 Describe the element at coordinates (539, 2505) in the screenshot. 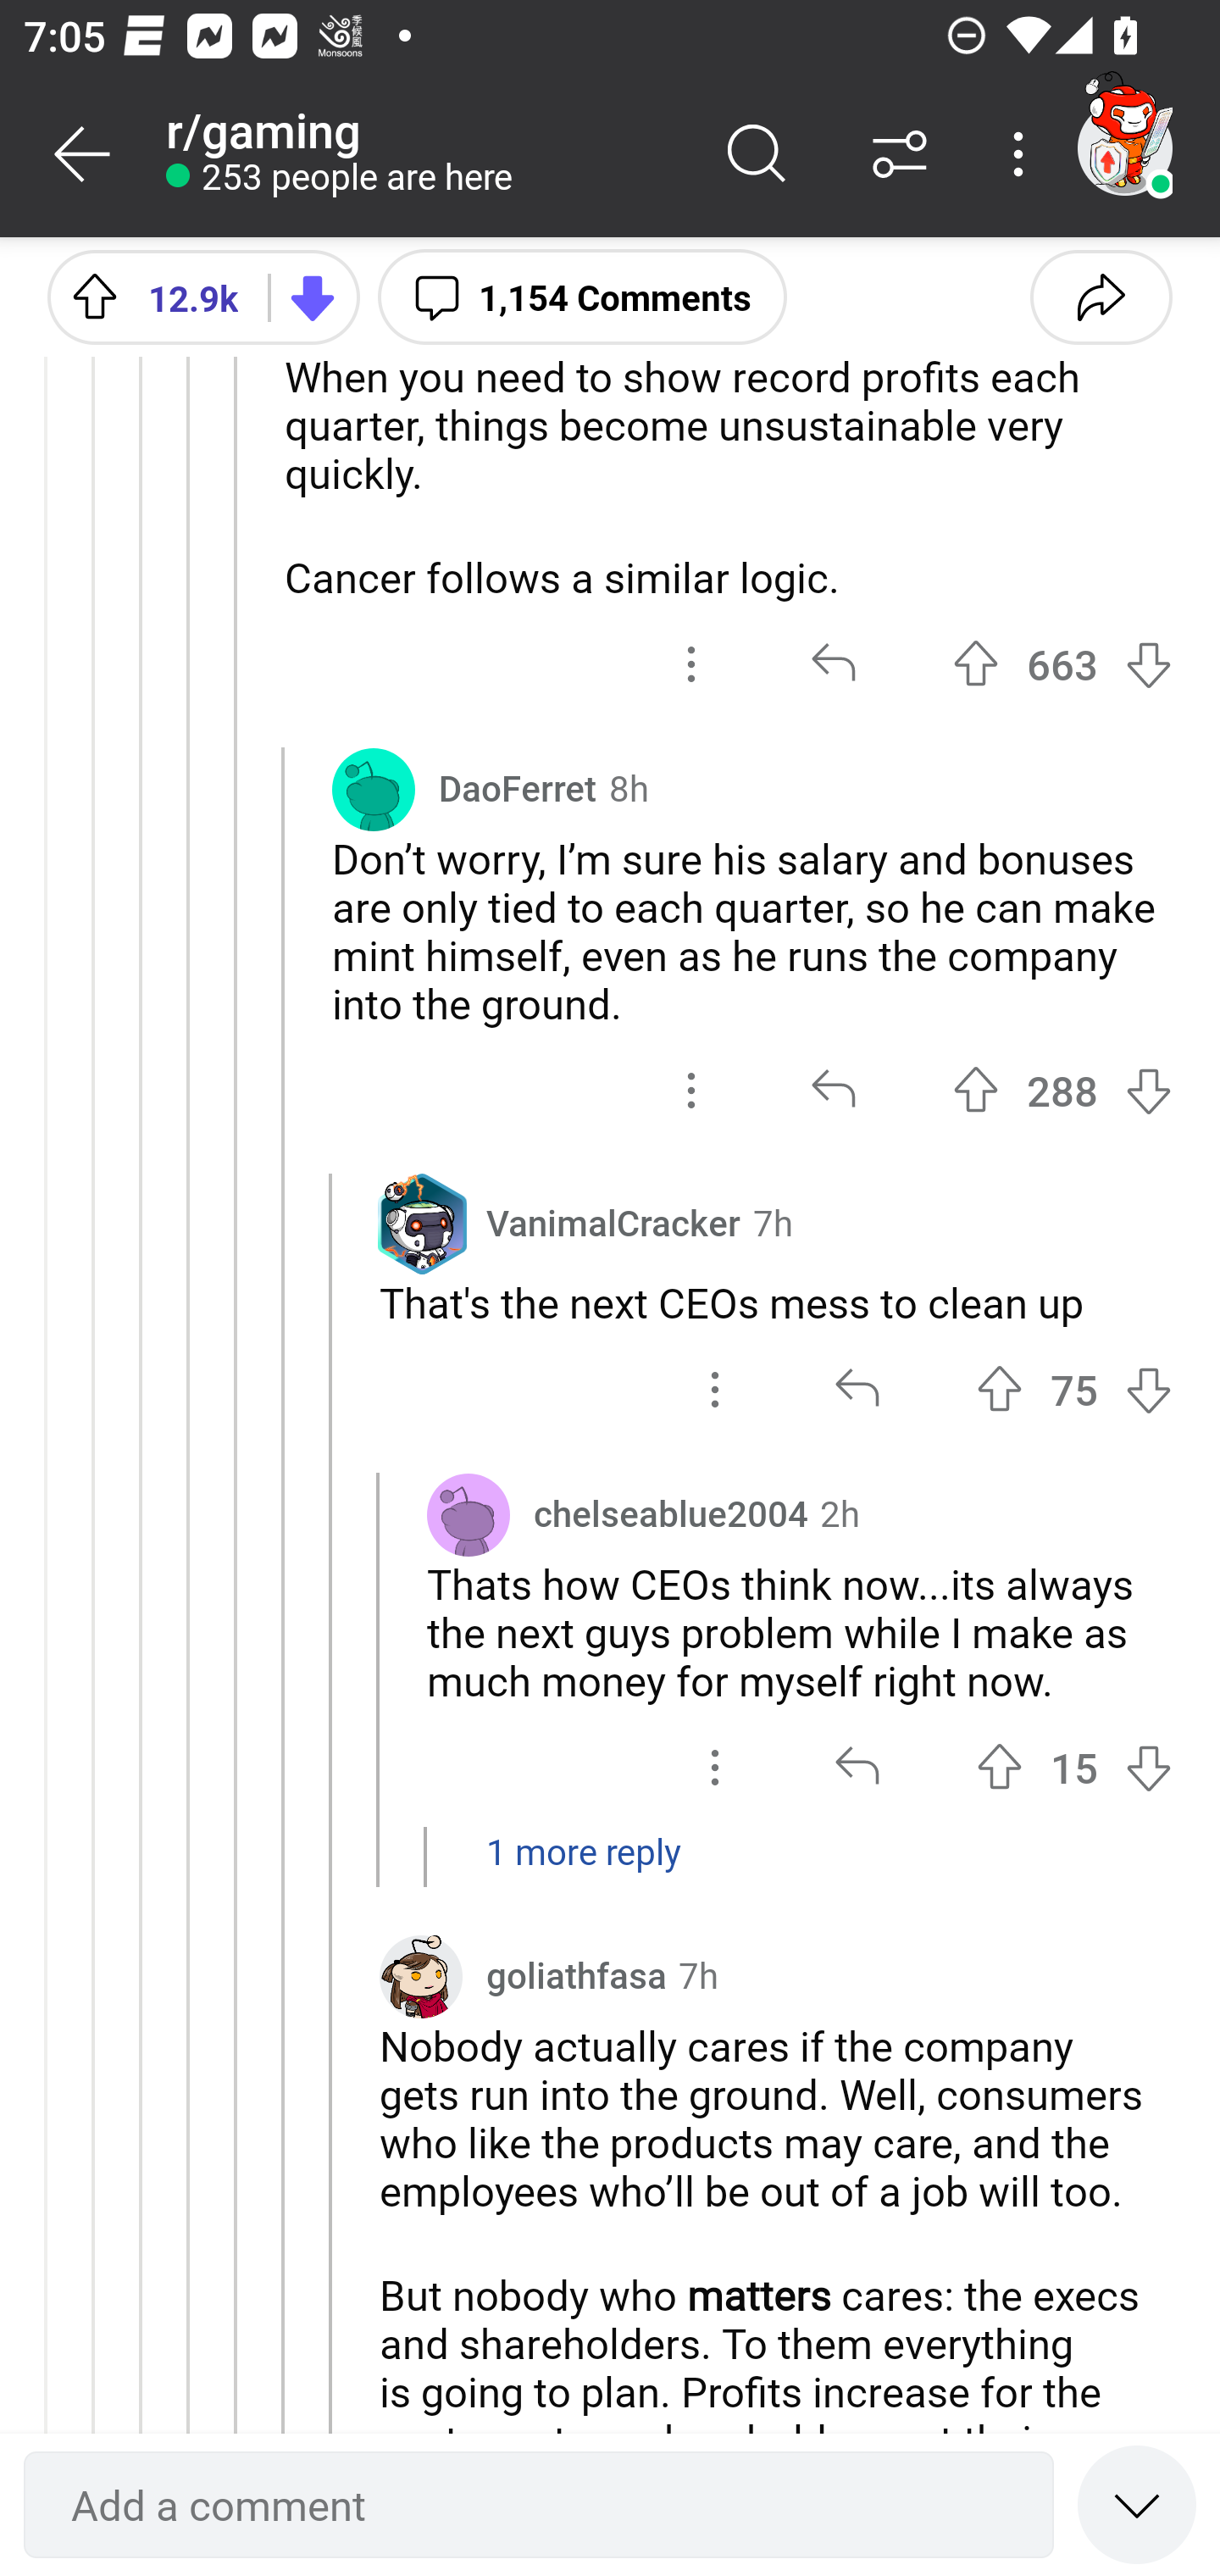

I see `Add a comment` at that location.